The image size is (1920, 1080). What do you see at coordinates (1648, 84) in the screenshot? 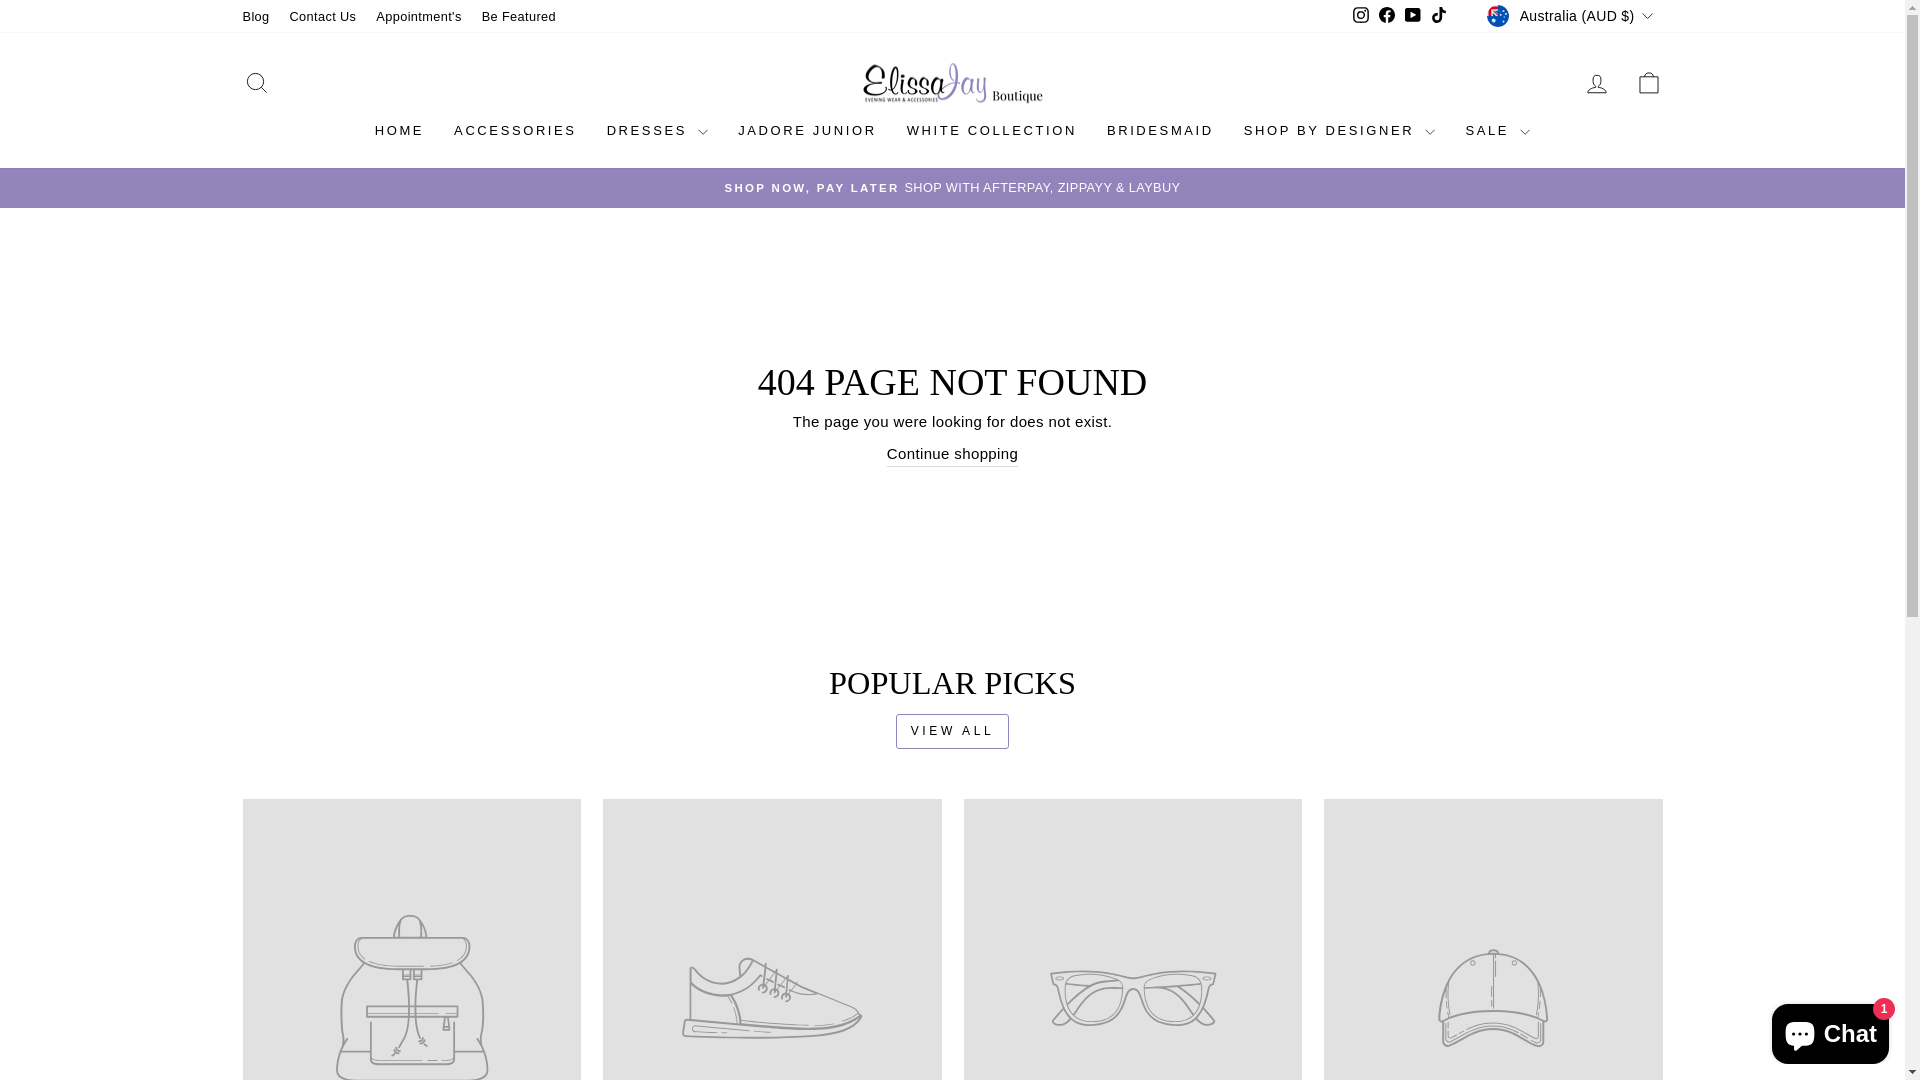
I see `ICON-BAG-MINIMAL
CART` at bounding box center [1648, 84].